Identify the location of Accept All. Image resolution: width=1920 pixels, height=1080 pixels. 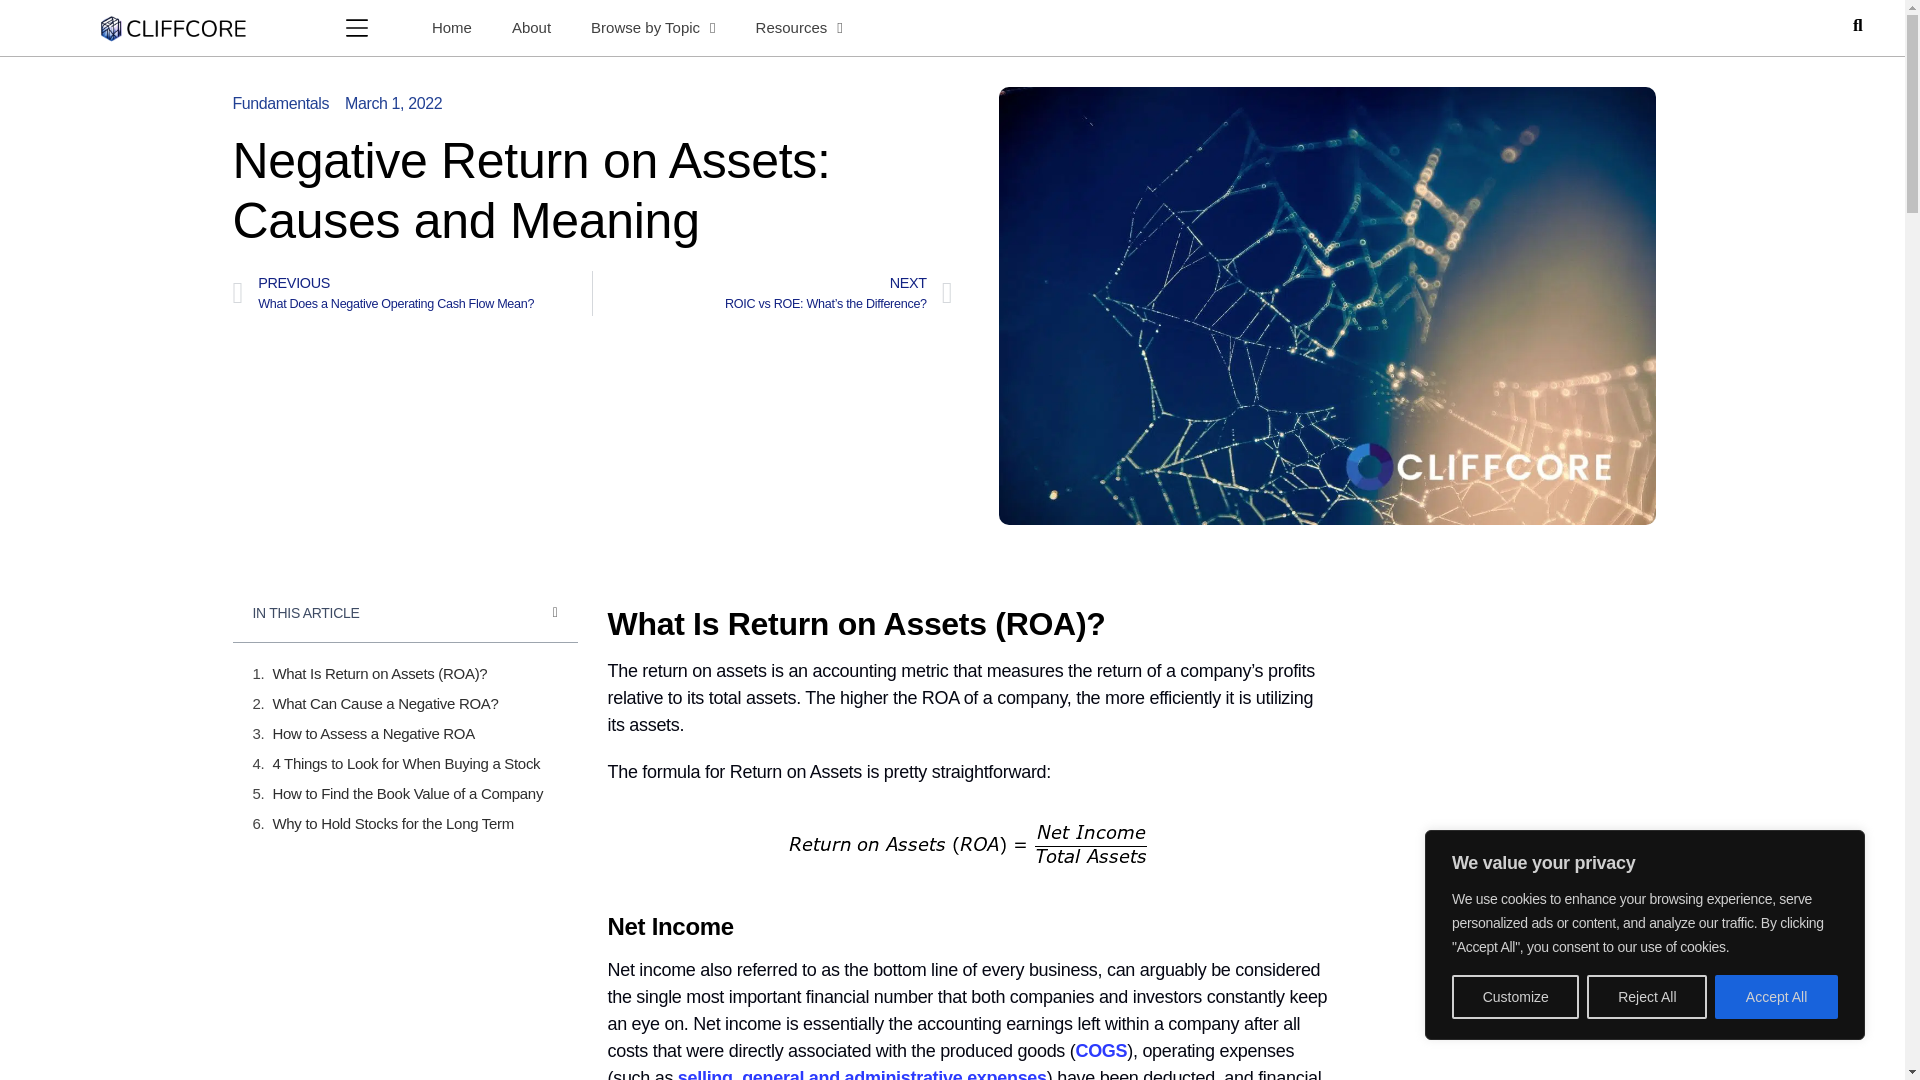
(1776, 997).